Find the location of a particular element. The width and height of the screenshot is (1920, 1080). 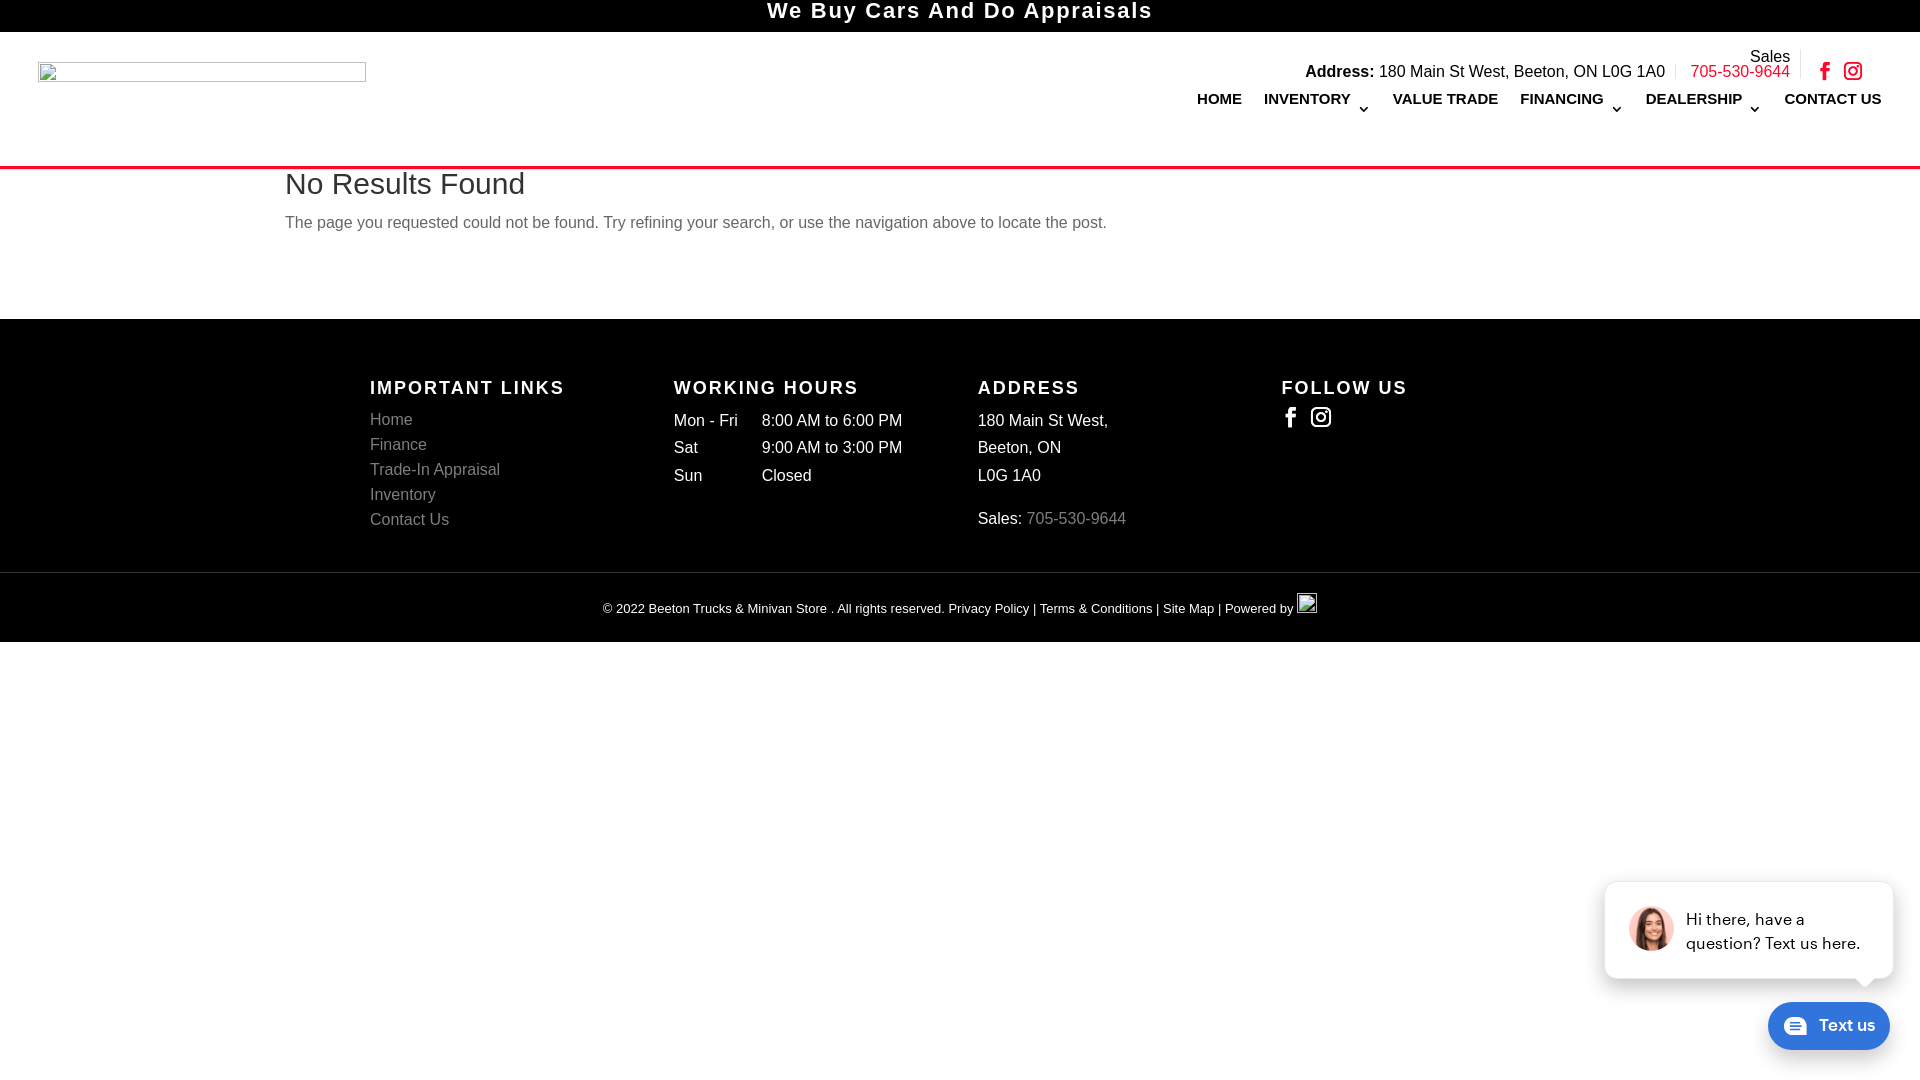

Finance is located at coordinates (398, 444).